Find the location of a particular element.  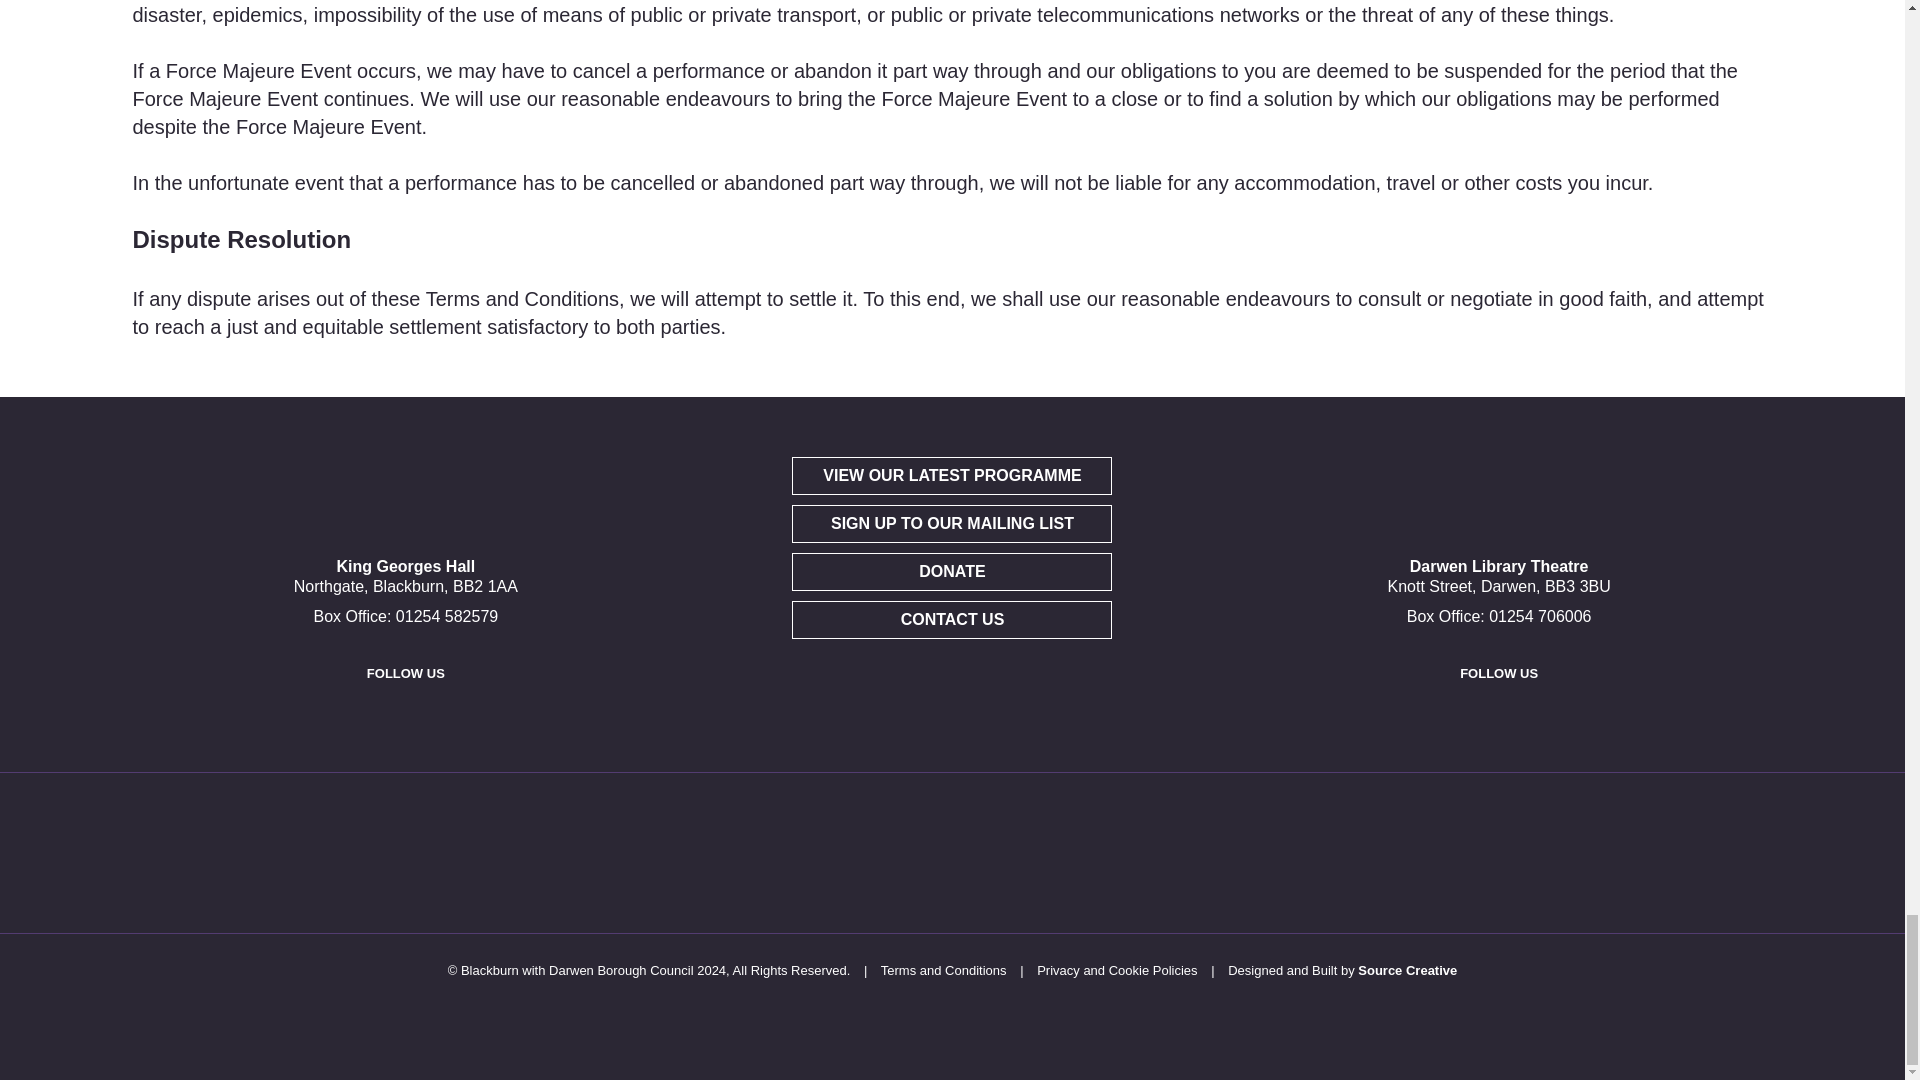

YouTube is located at coordinates (423, 716).